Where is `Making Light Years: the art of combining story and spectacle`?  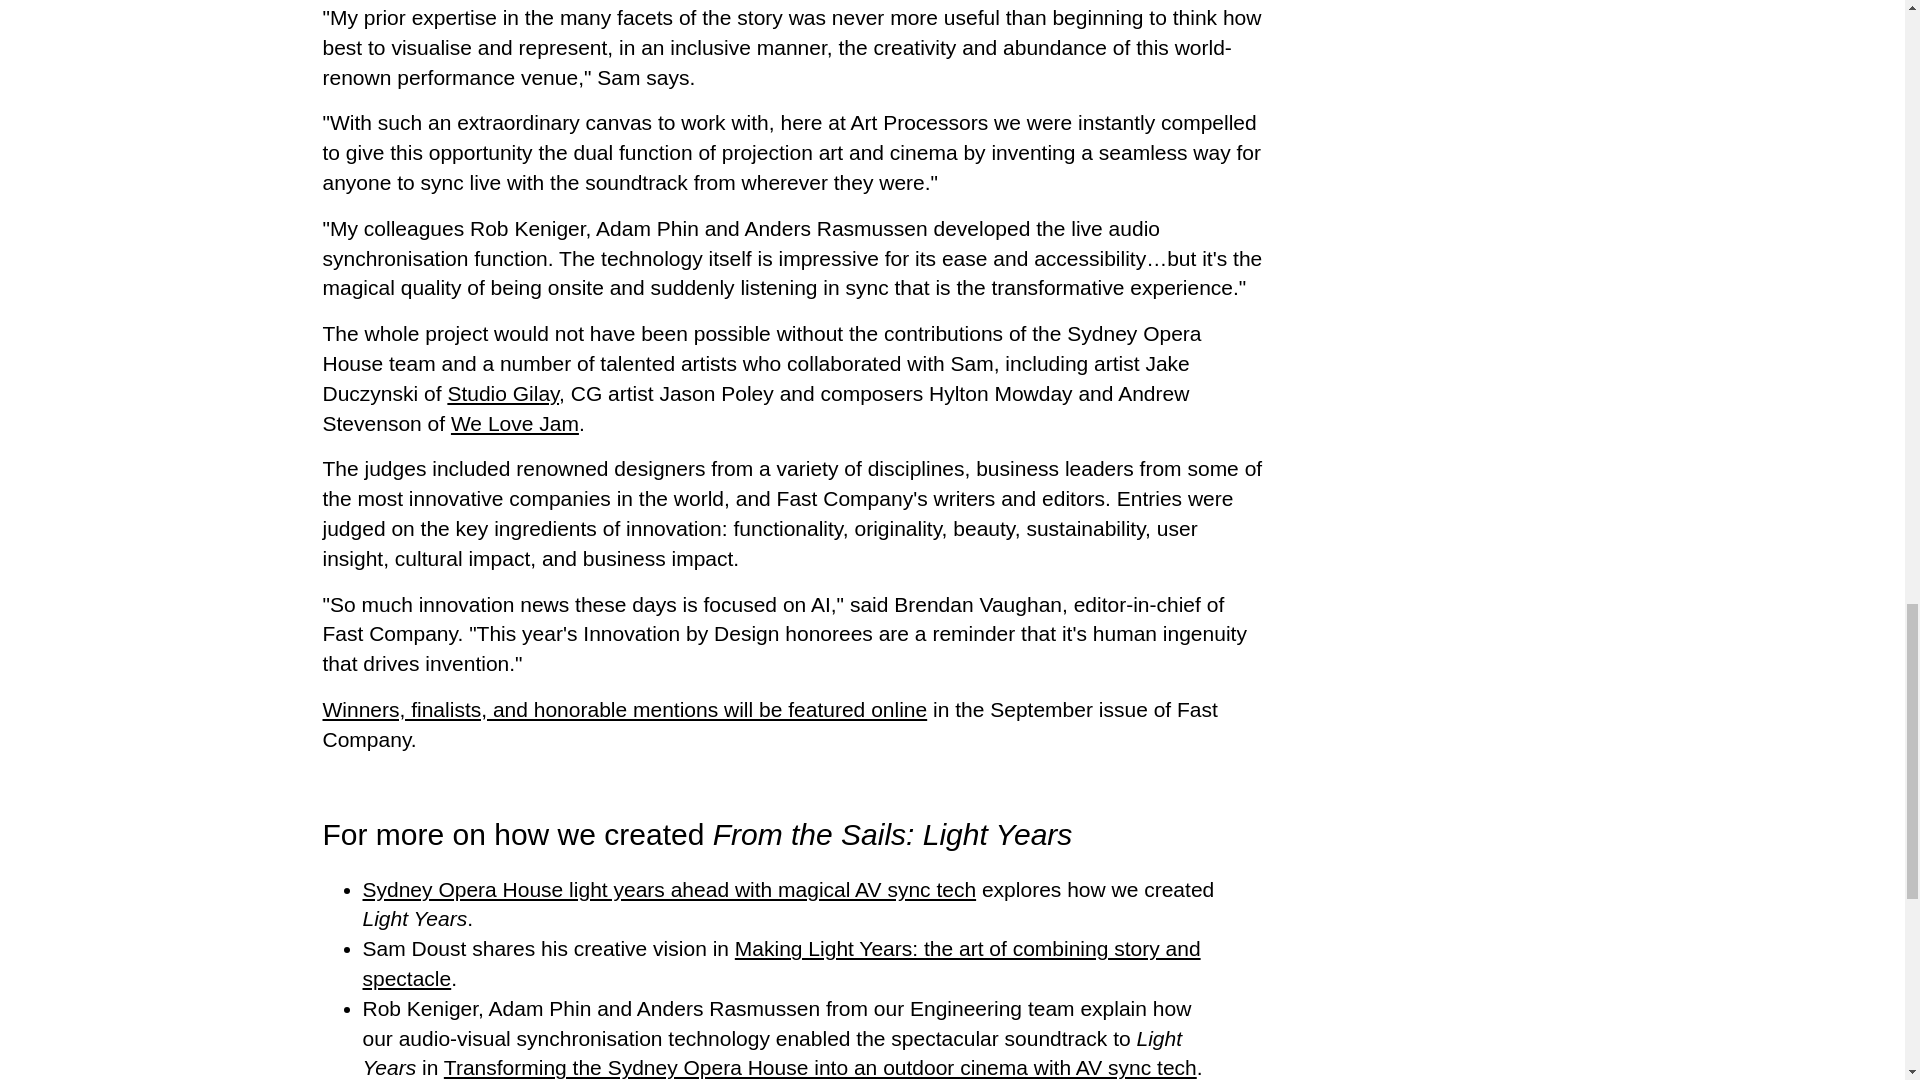
Making Light Years: the art of combining story and spectacle is located at coordinates (781, 964).